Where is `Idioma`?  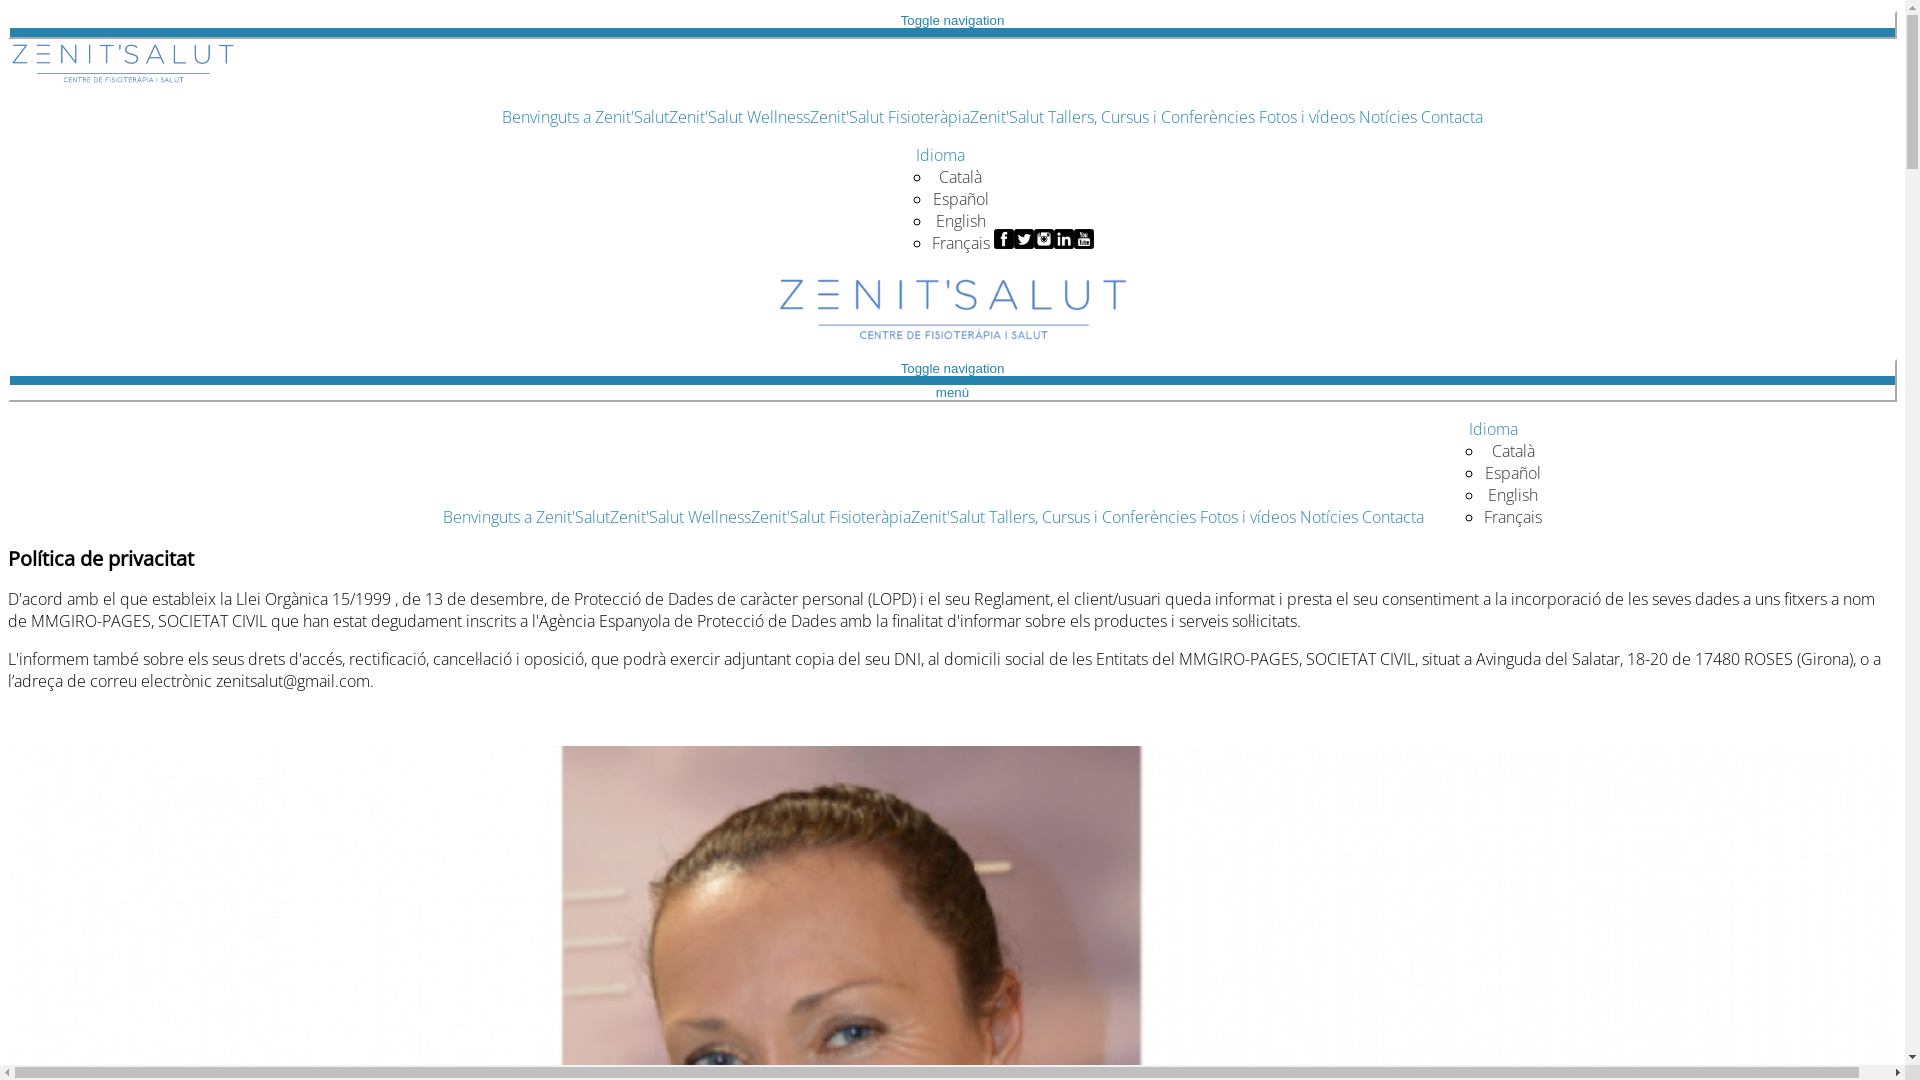 Idioma is located at coordinates (940, 155).